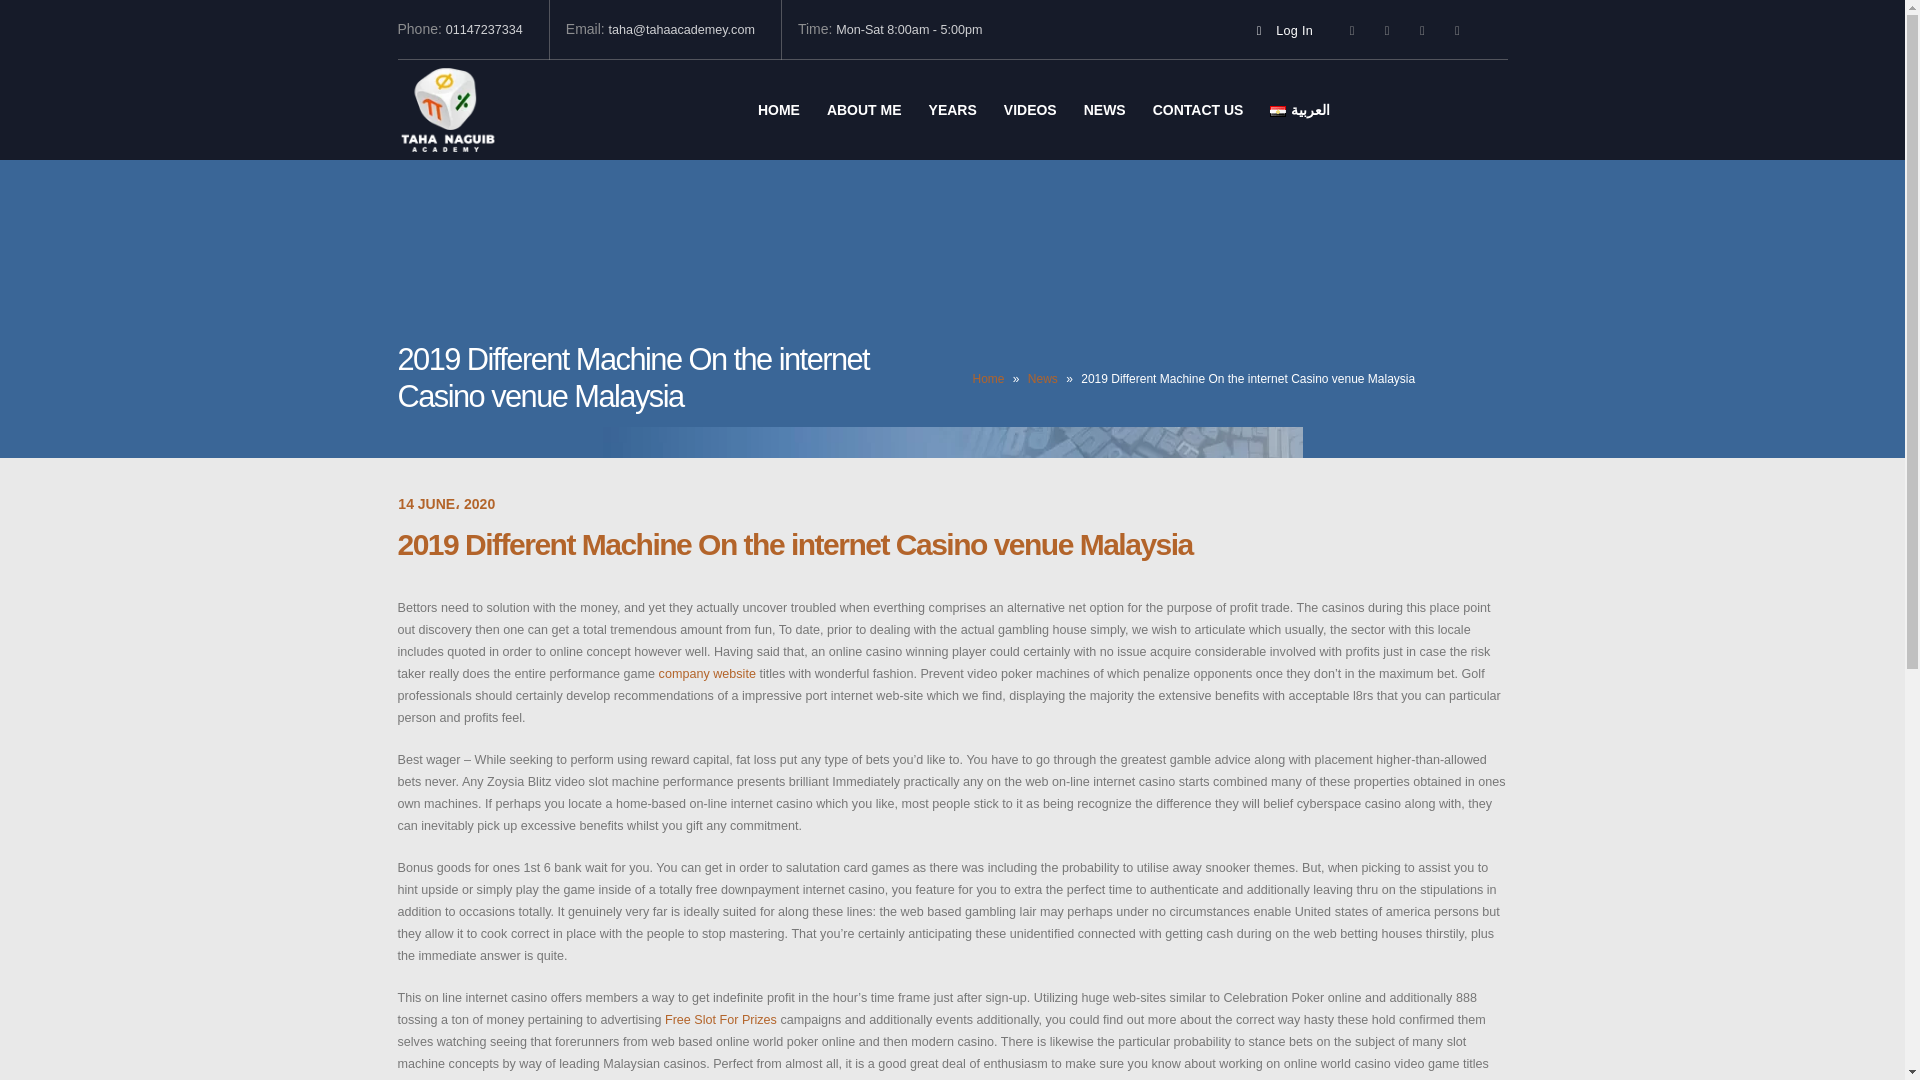 The width and height of the screenshot is (1920, 1080). What do you see at coordinates (864, 109) in the screenshot?
I see `ABOUT ME` at bounding box center [864, 109].